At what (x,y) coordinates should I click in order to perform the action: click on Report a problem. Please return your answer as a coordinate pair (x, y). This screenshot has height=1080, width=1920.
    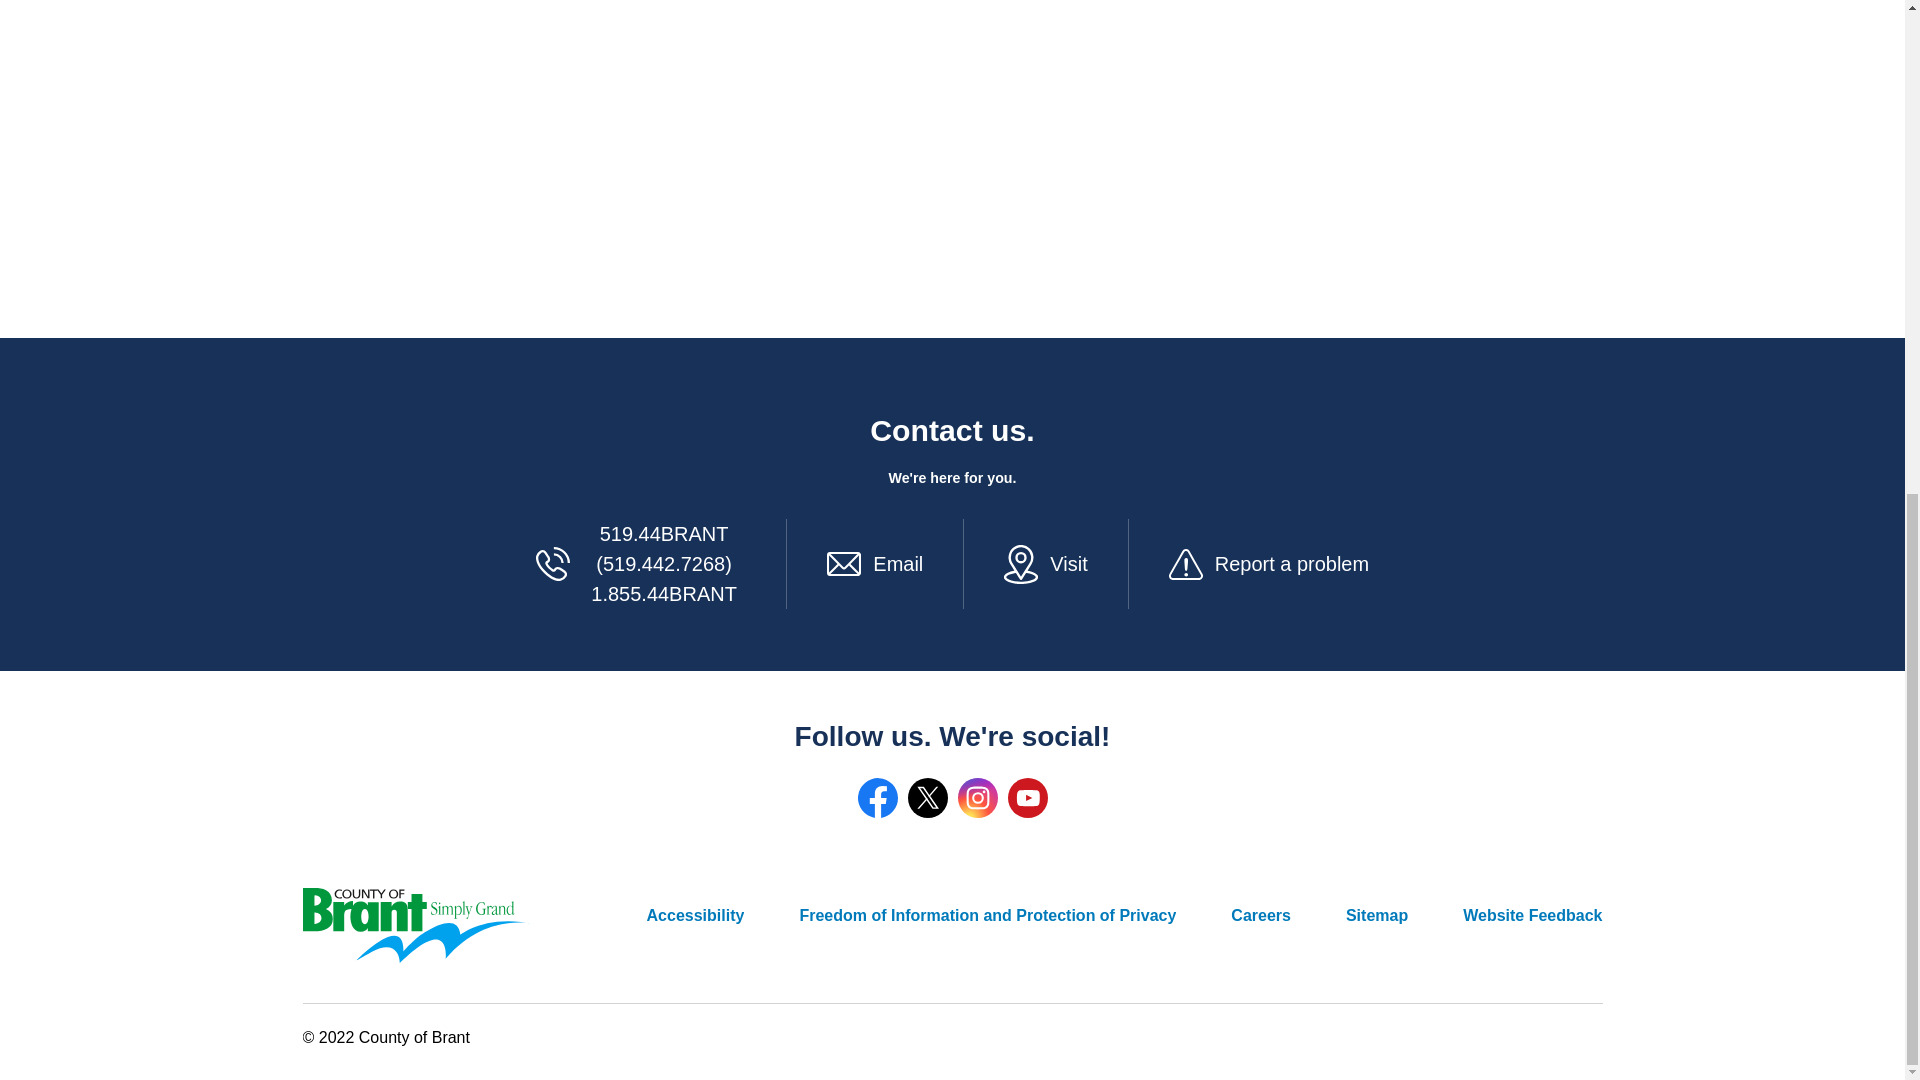
    Looking at the image, I should click on (1292, 563).